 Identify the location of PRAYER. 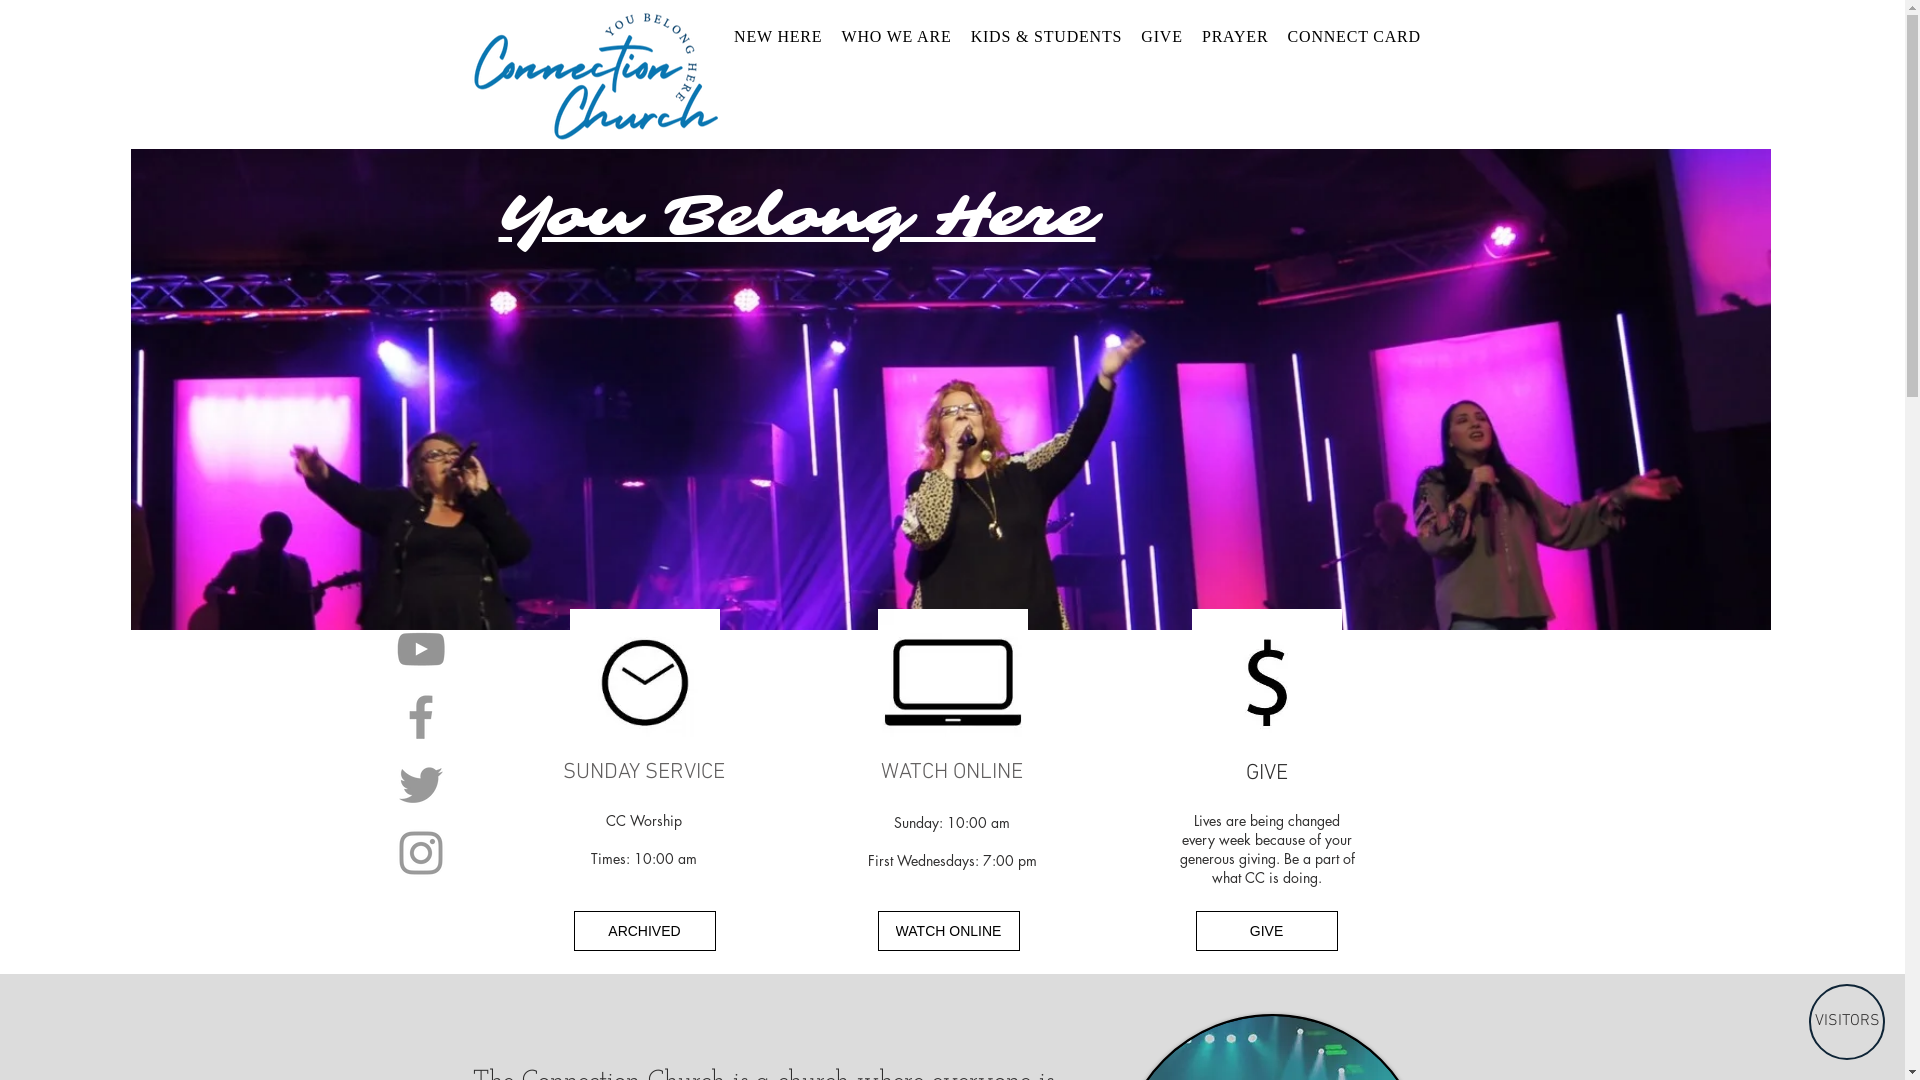
(1235, 37).